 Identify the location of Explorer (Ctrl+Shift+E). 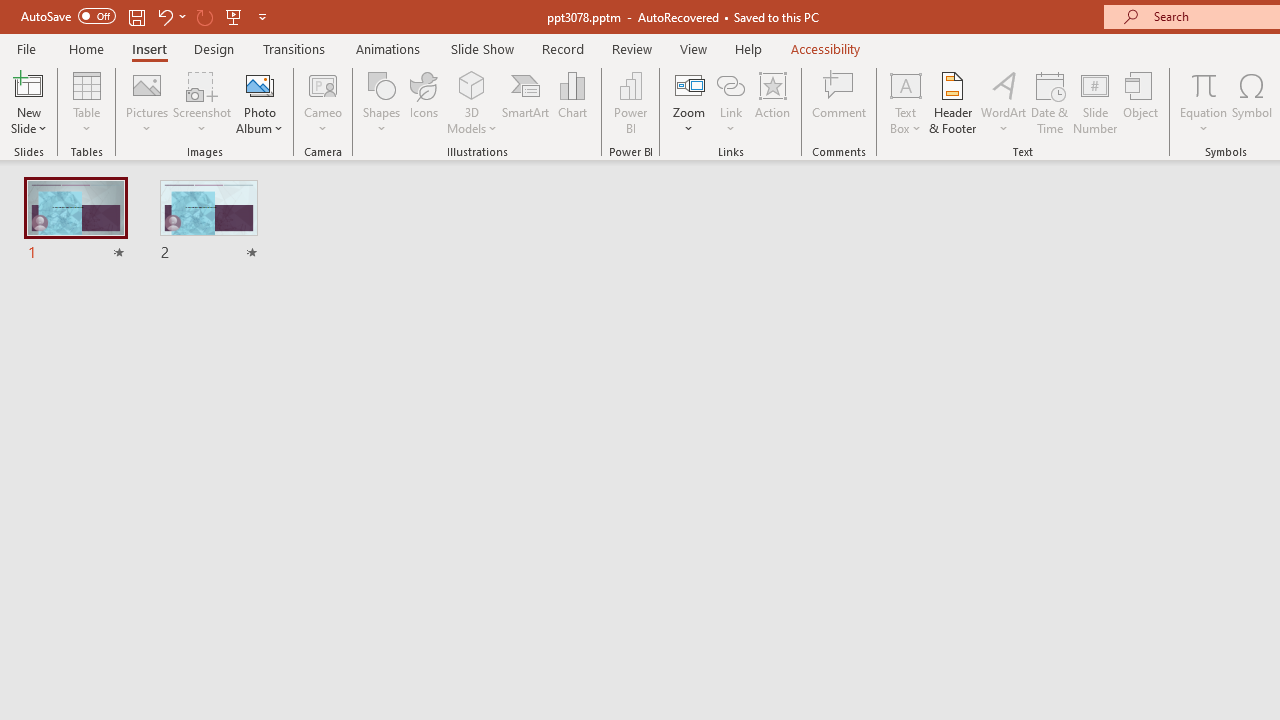
(136, 388).